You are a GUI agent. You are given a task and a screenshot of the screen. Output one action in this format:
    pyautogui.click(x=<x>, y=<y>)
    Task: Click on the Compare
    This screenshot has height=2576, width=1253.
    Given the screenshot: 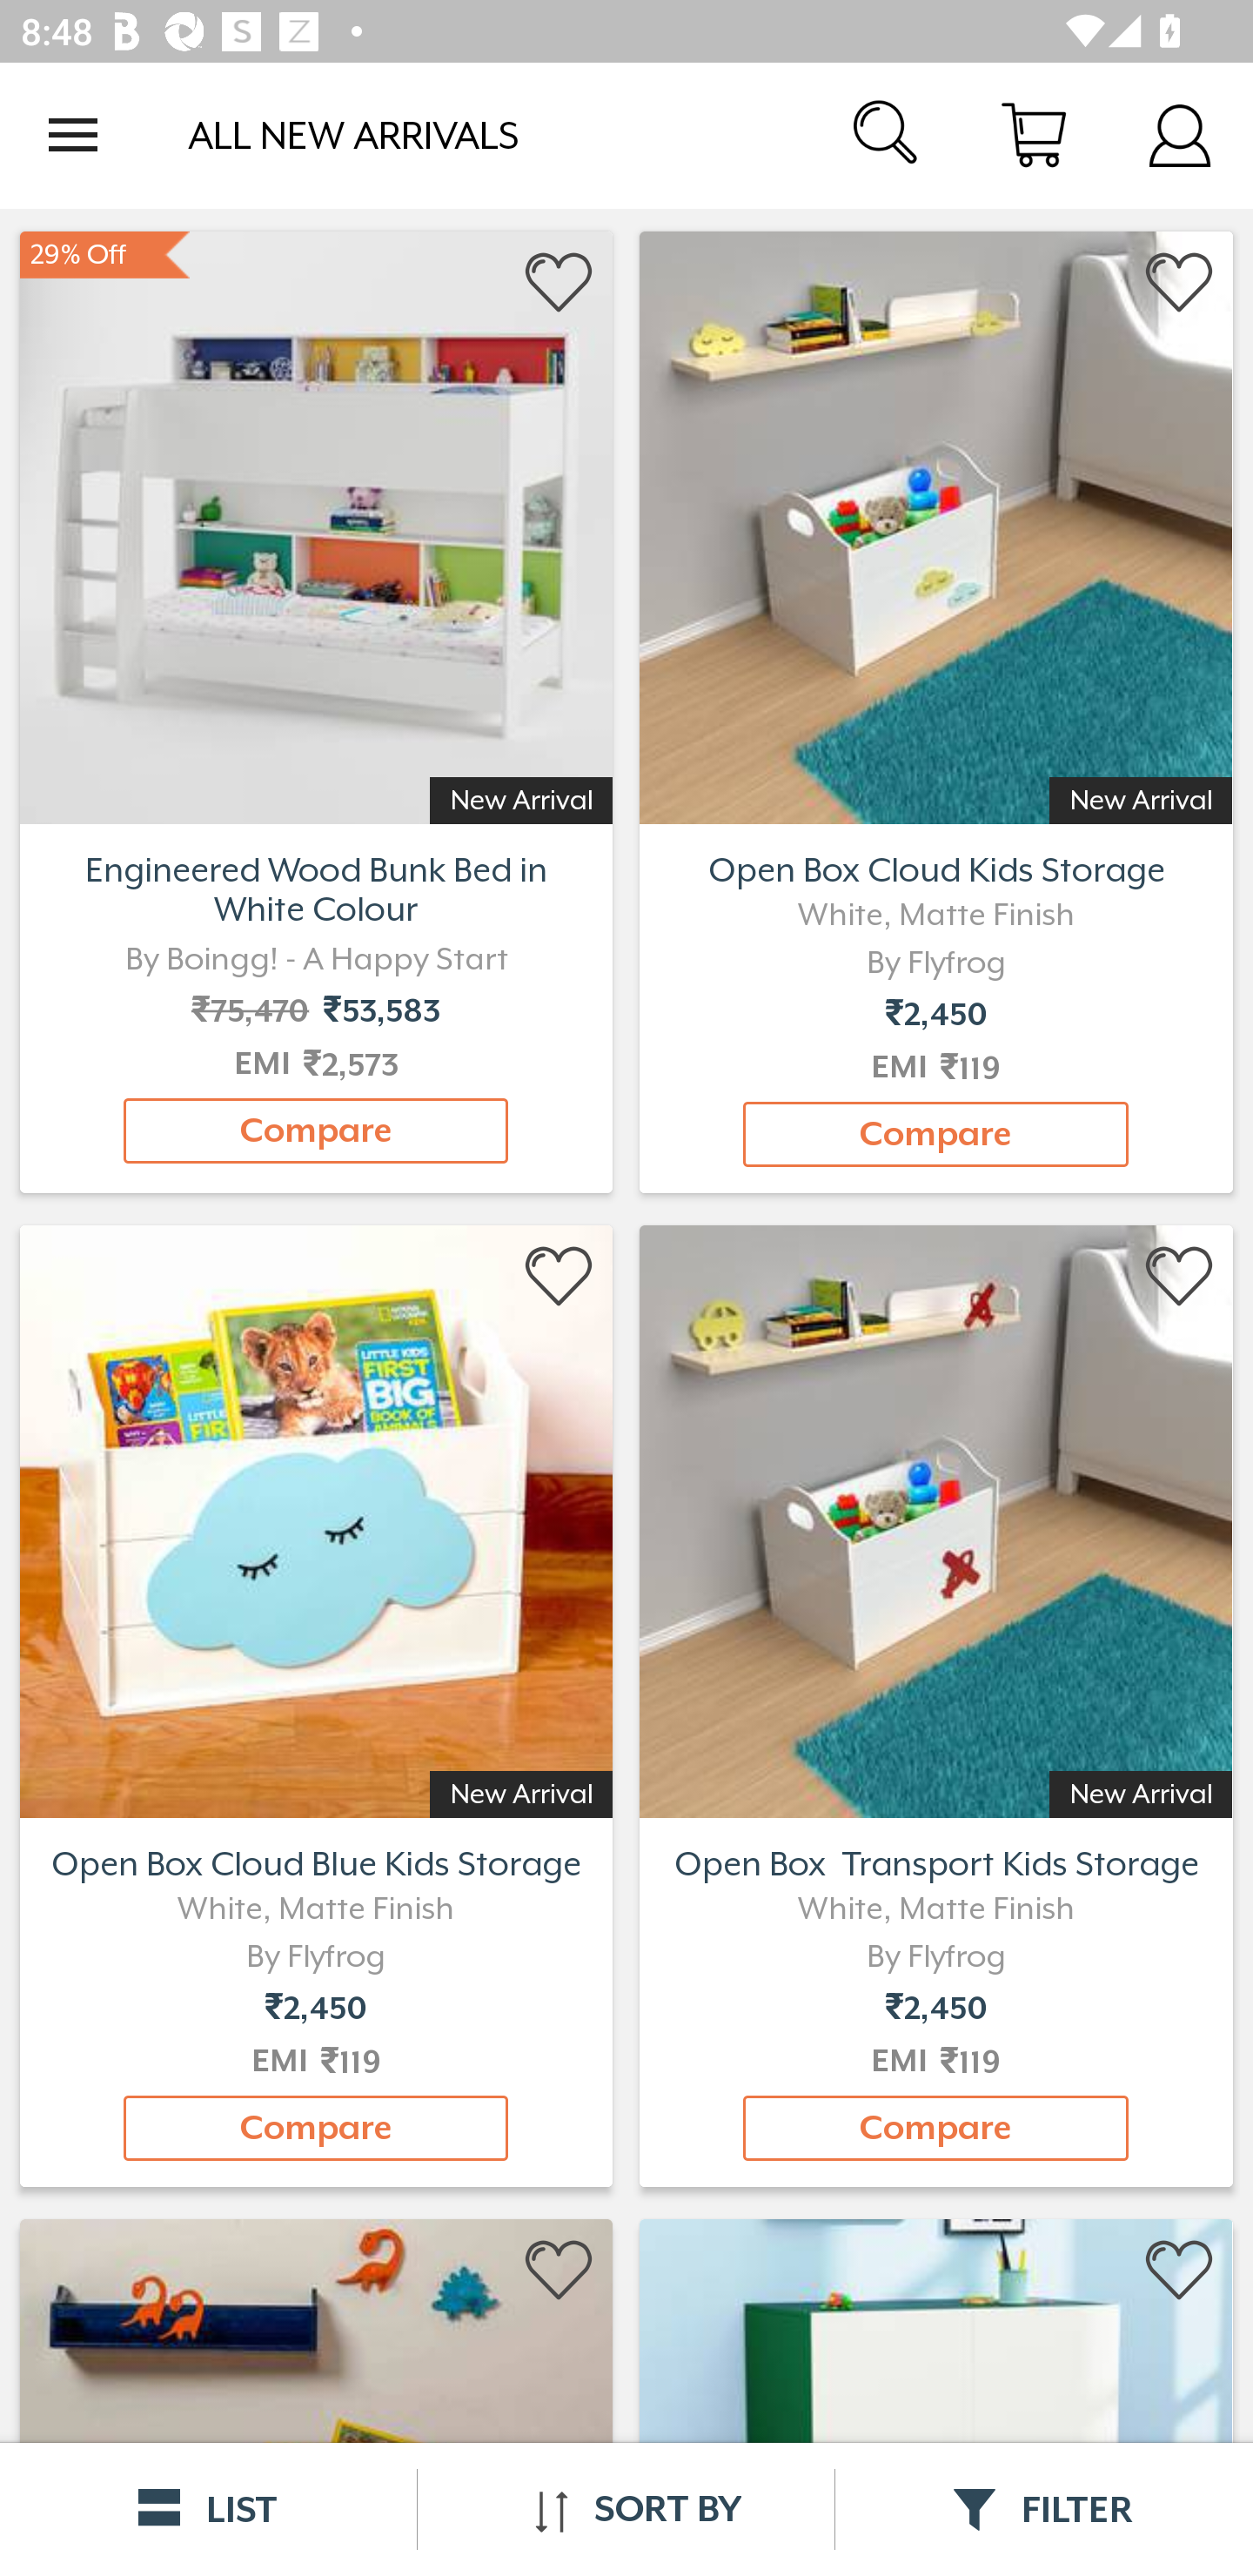 What is the action you would take?
    pyautogui.click(x=316, y=2129)
    